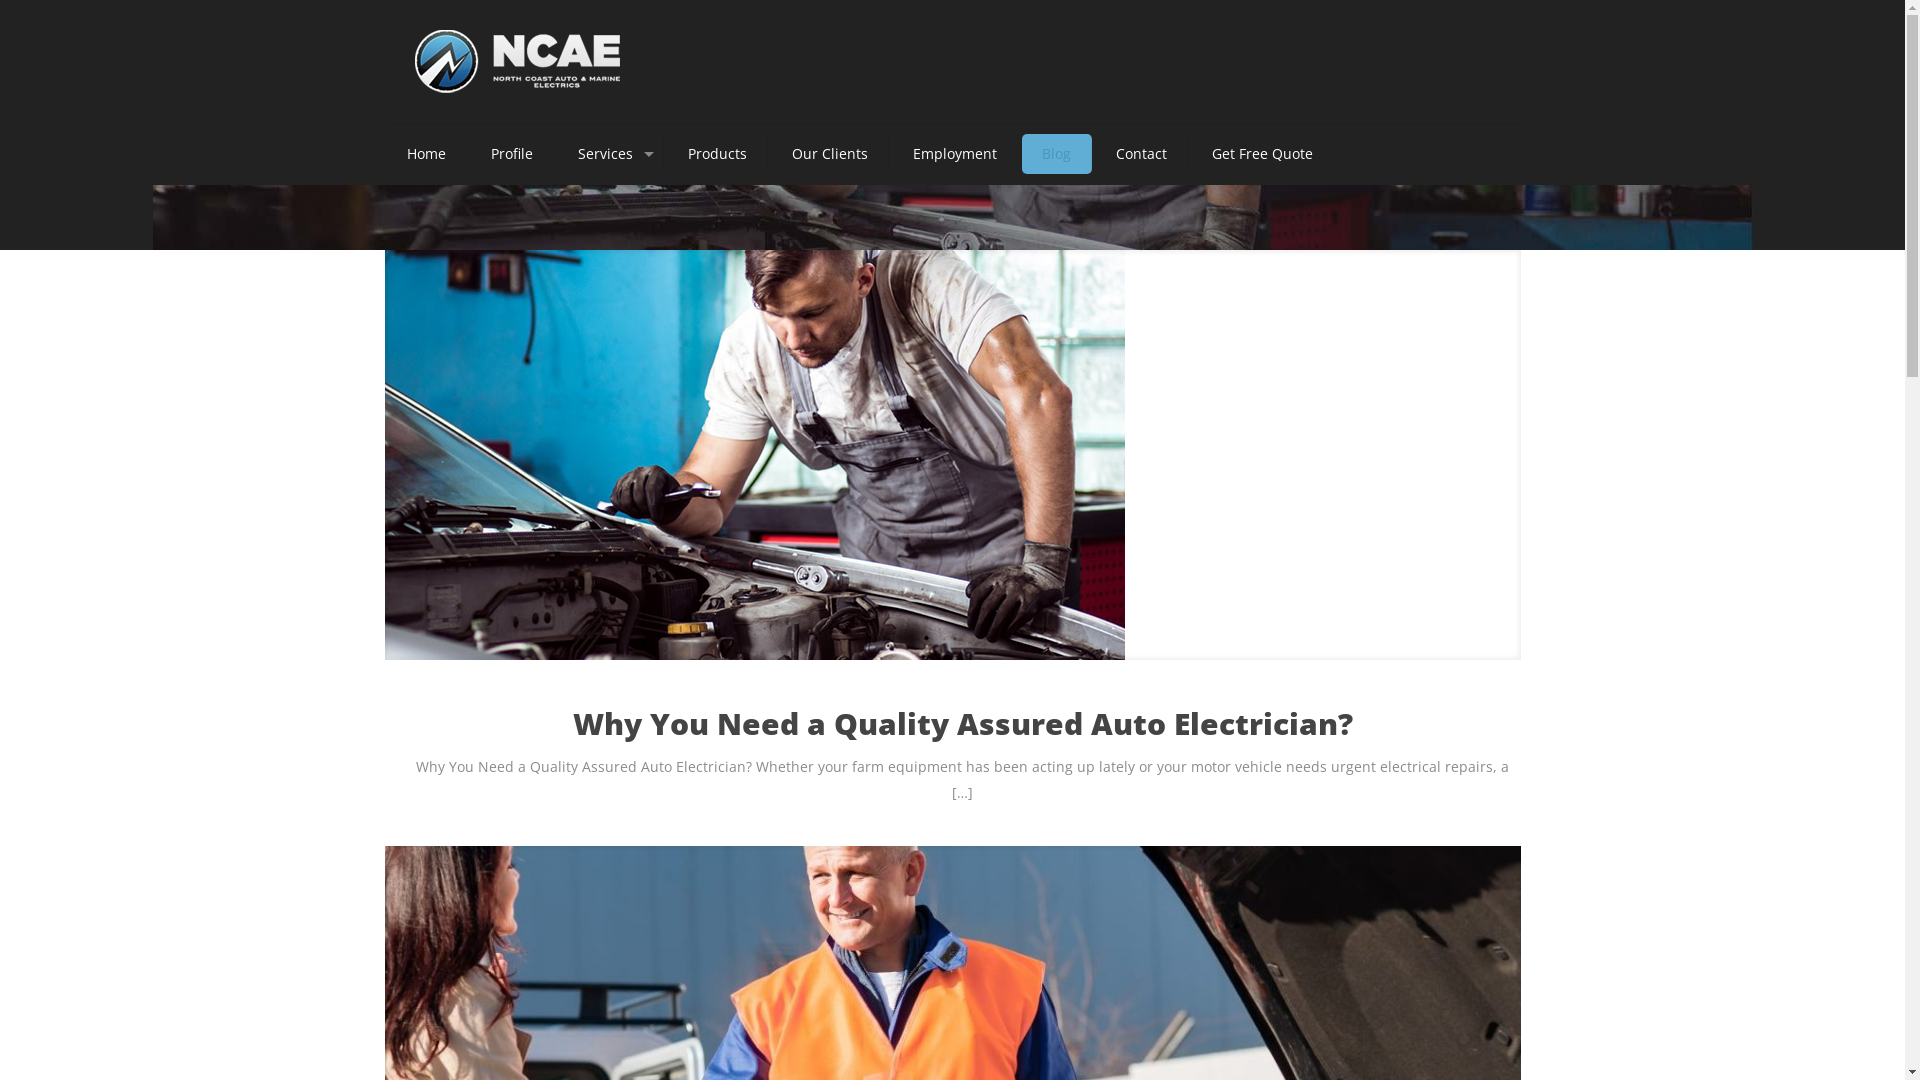 The height and width of the screenshot is (1080, 1920). What do you see at coordinates (1262, 154) in the screenshot?
I see `Get Free Quote` at bounding box center [1262, 154].